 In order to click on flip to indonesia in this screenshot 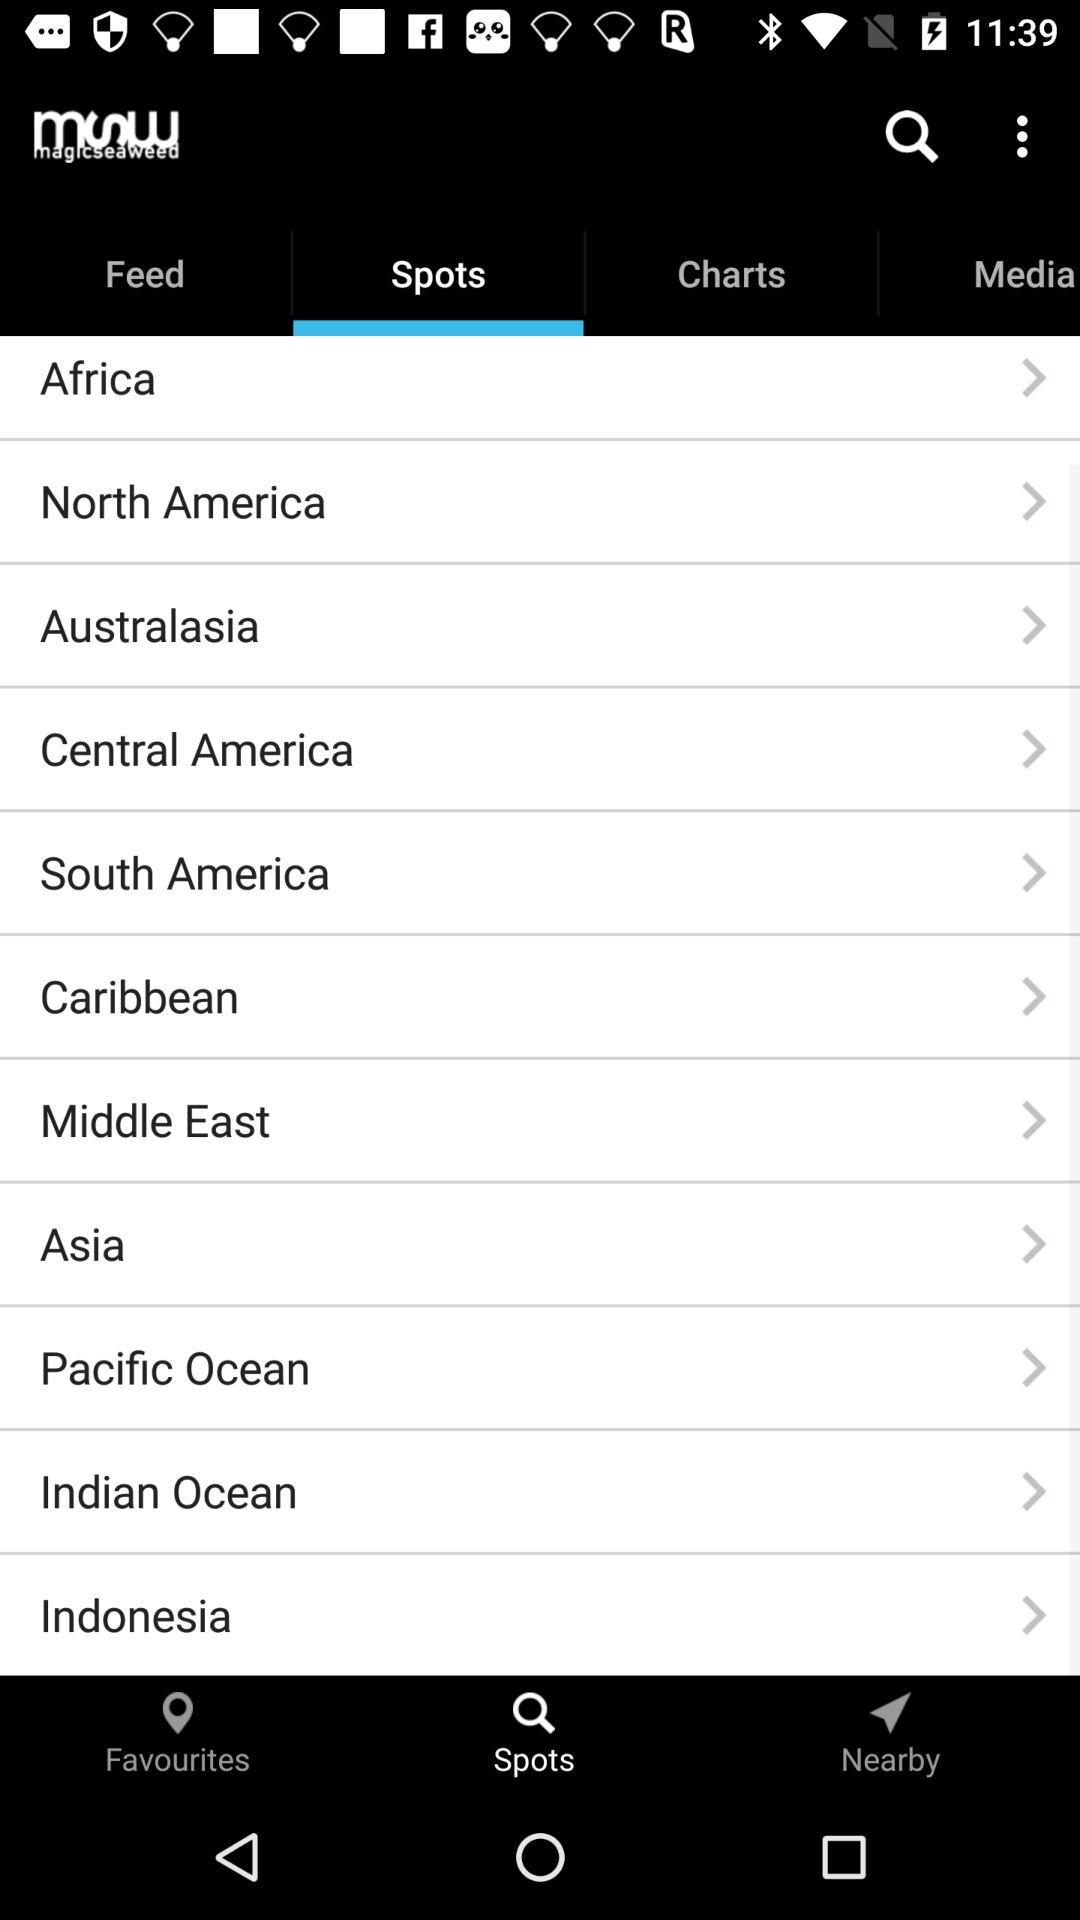, I will do `click(135, 1614)`.